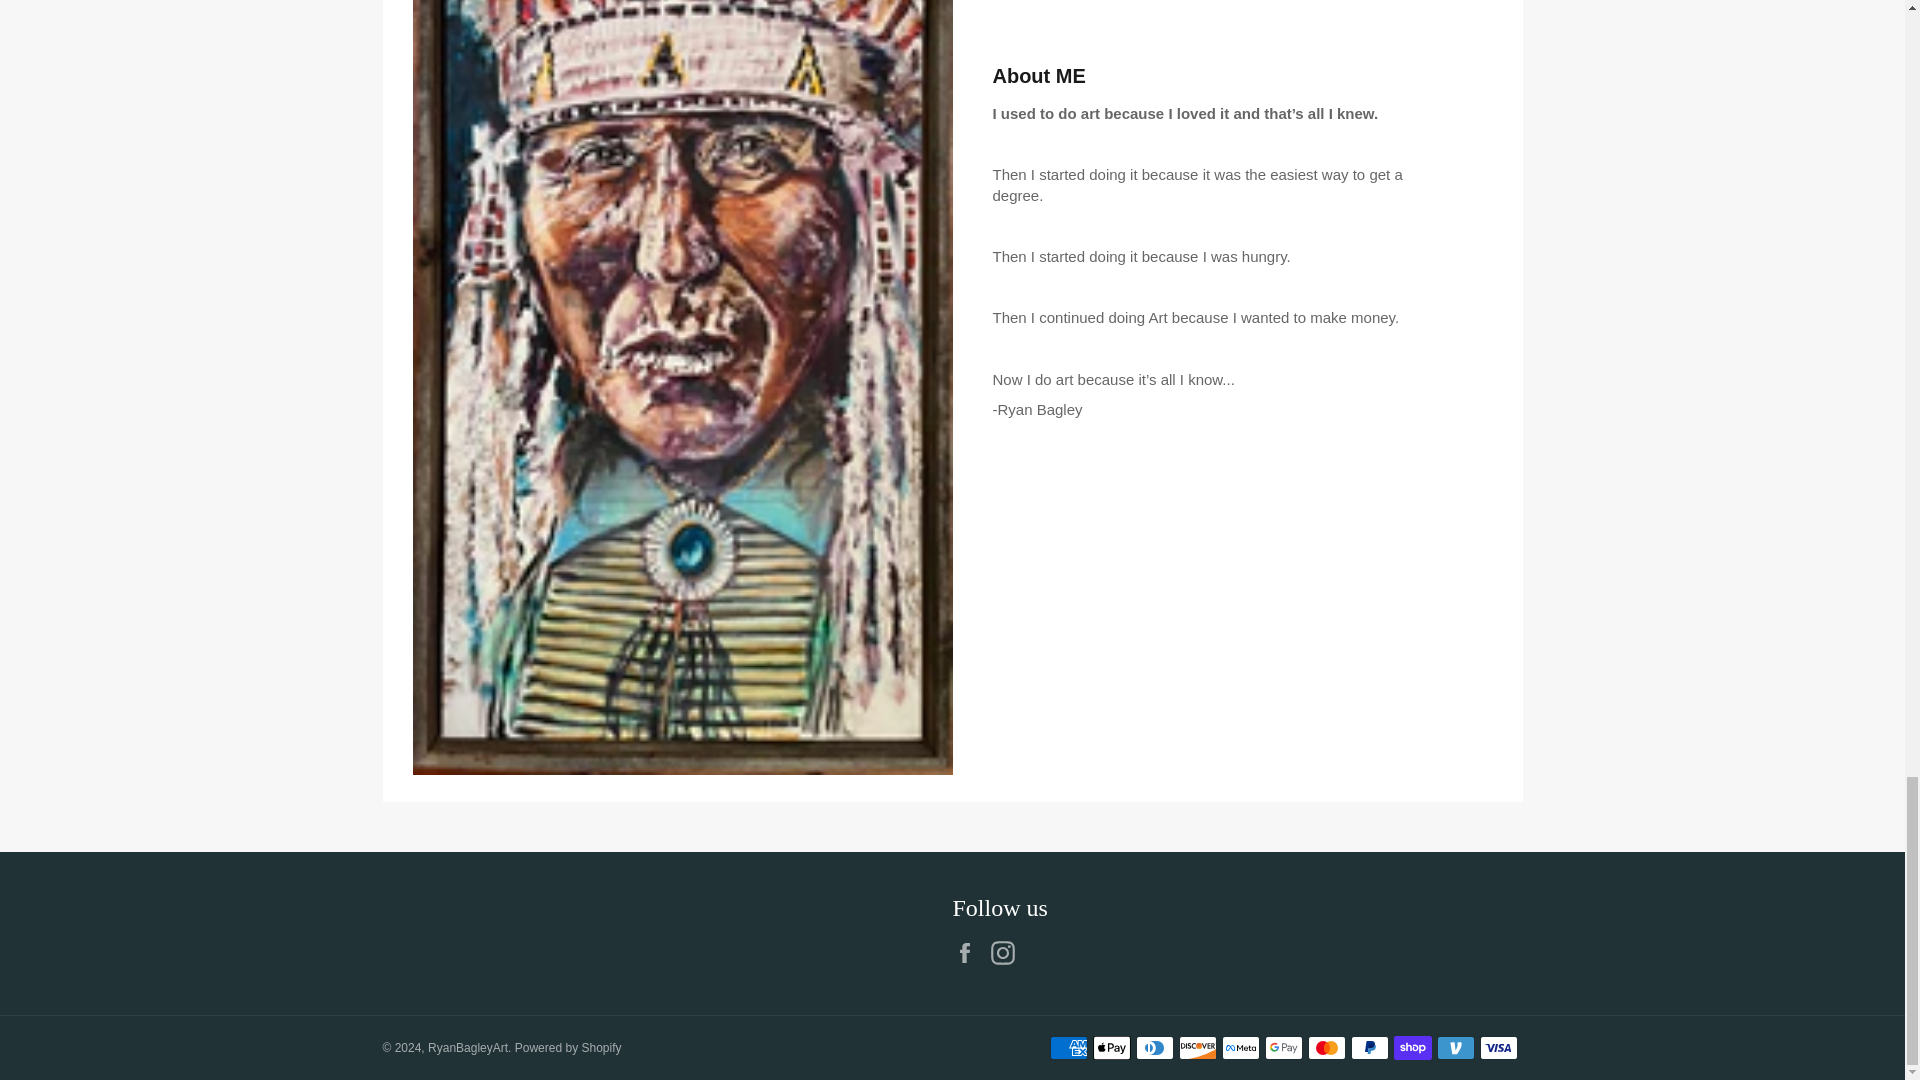  I want to click on Instagram, so click(1008, 952).